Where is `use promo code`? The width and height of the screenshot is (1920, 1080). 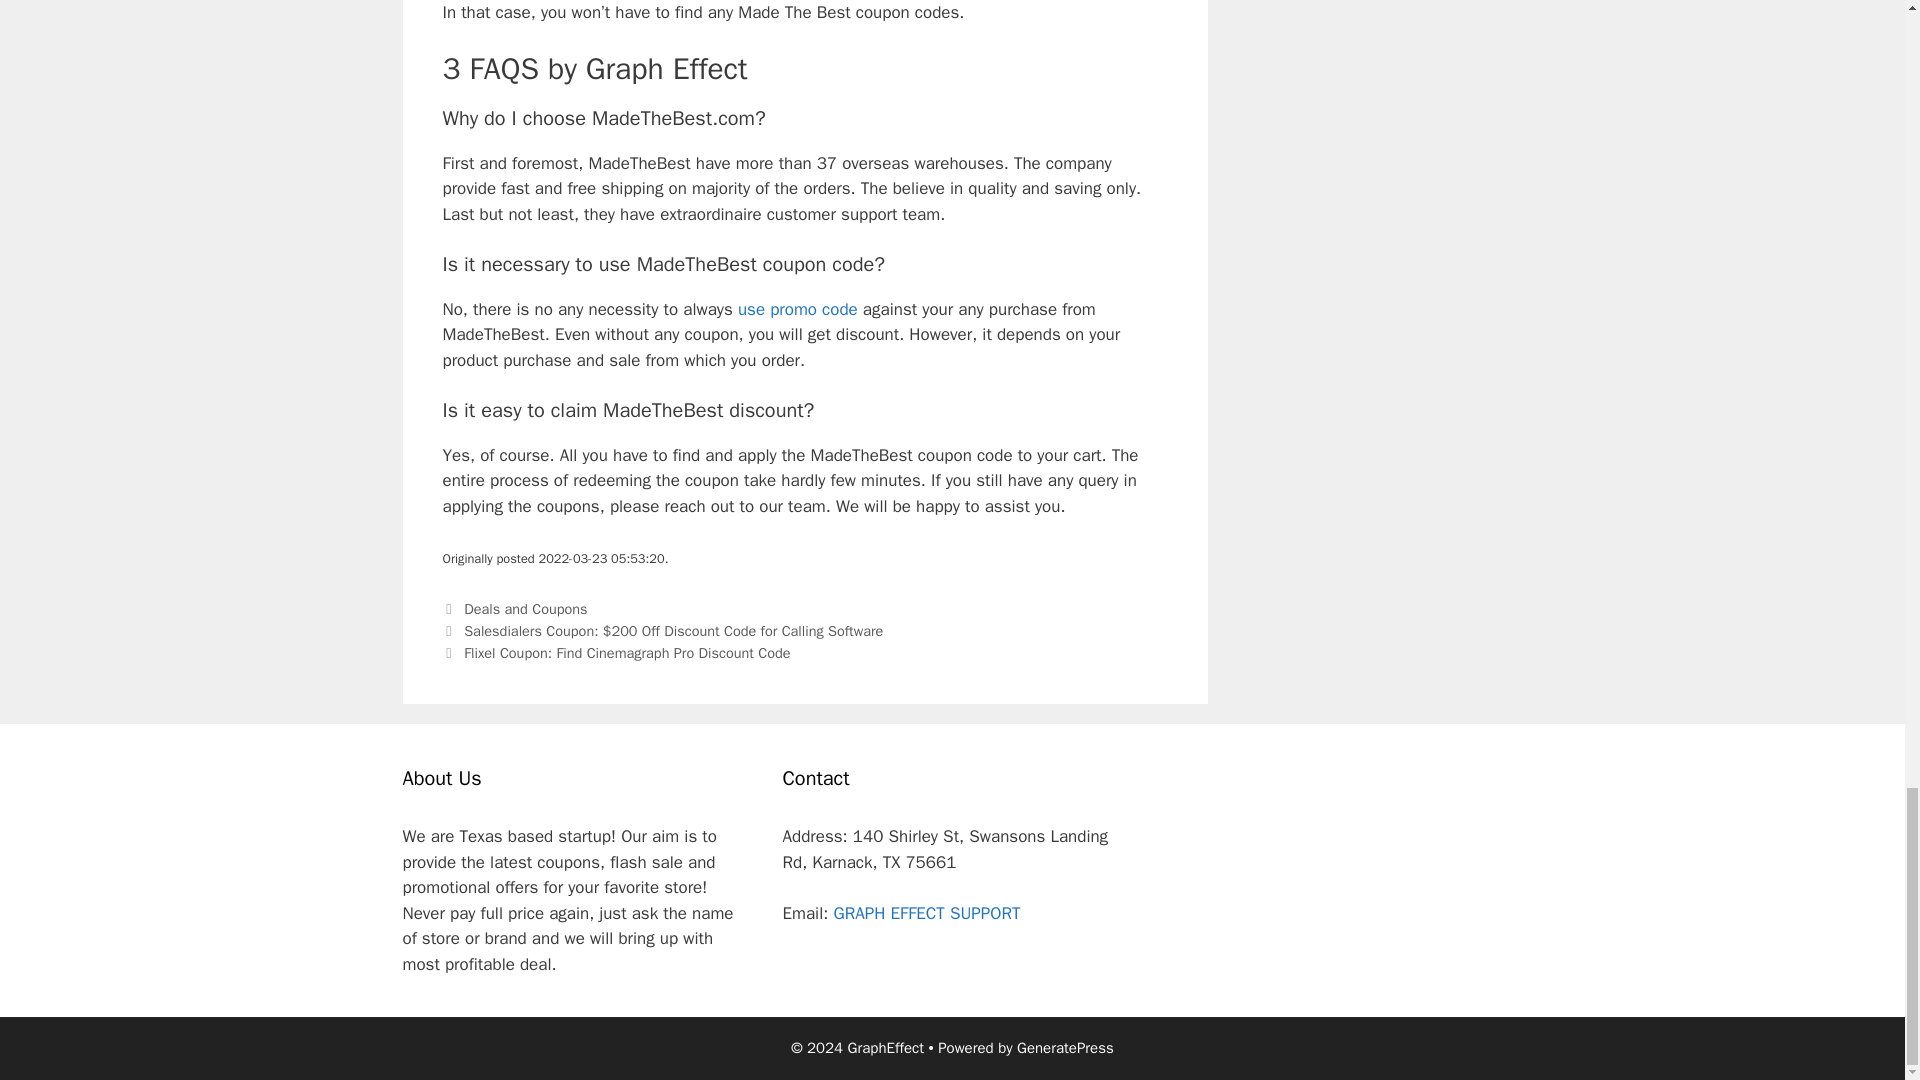
use promo code is located at coordinates (798, 309).